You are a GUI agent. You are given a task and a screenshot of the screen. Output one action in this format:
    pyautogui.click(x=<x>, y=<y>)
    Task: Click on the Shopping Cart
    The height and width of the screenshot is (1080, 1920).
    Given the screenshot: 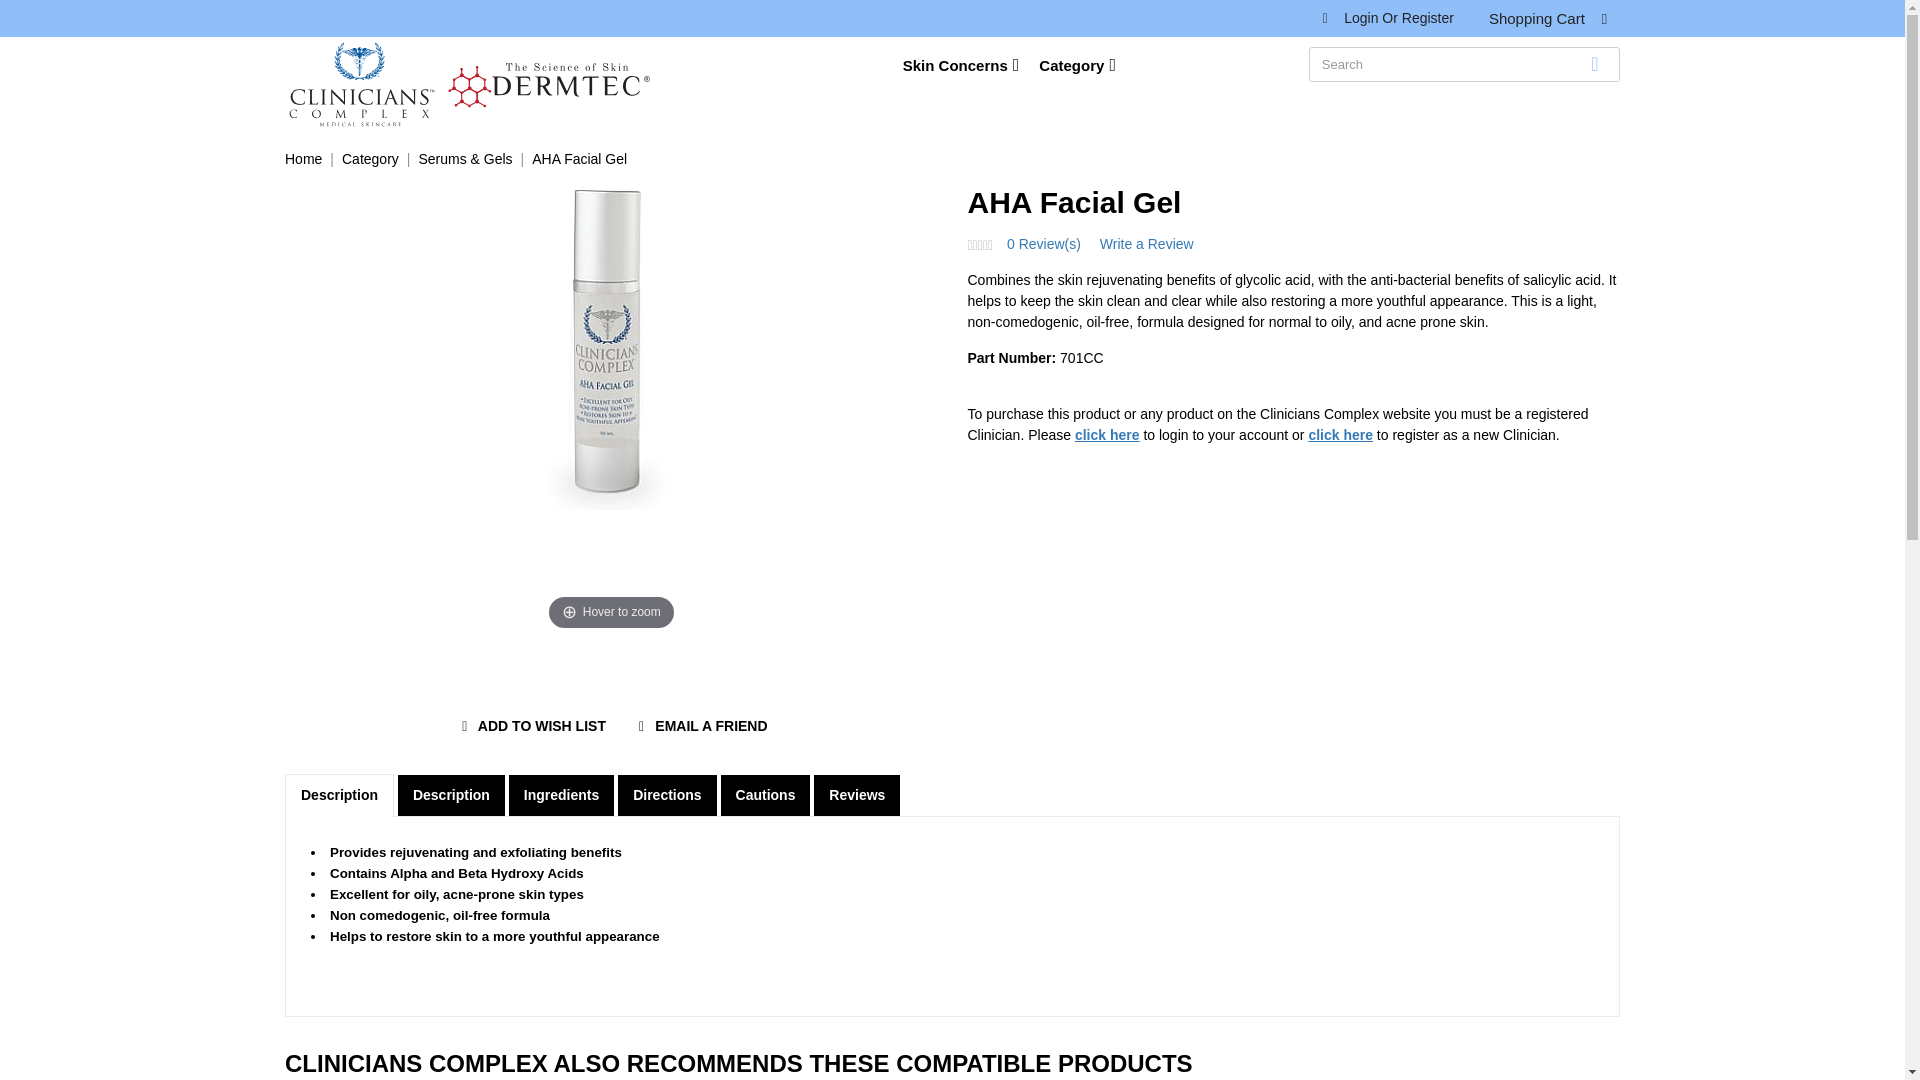 What is the action you would take?
    pyautogui.click(x=1554, y=22)
    